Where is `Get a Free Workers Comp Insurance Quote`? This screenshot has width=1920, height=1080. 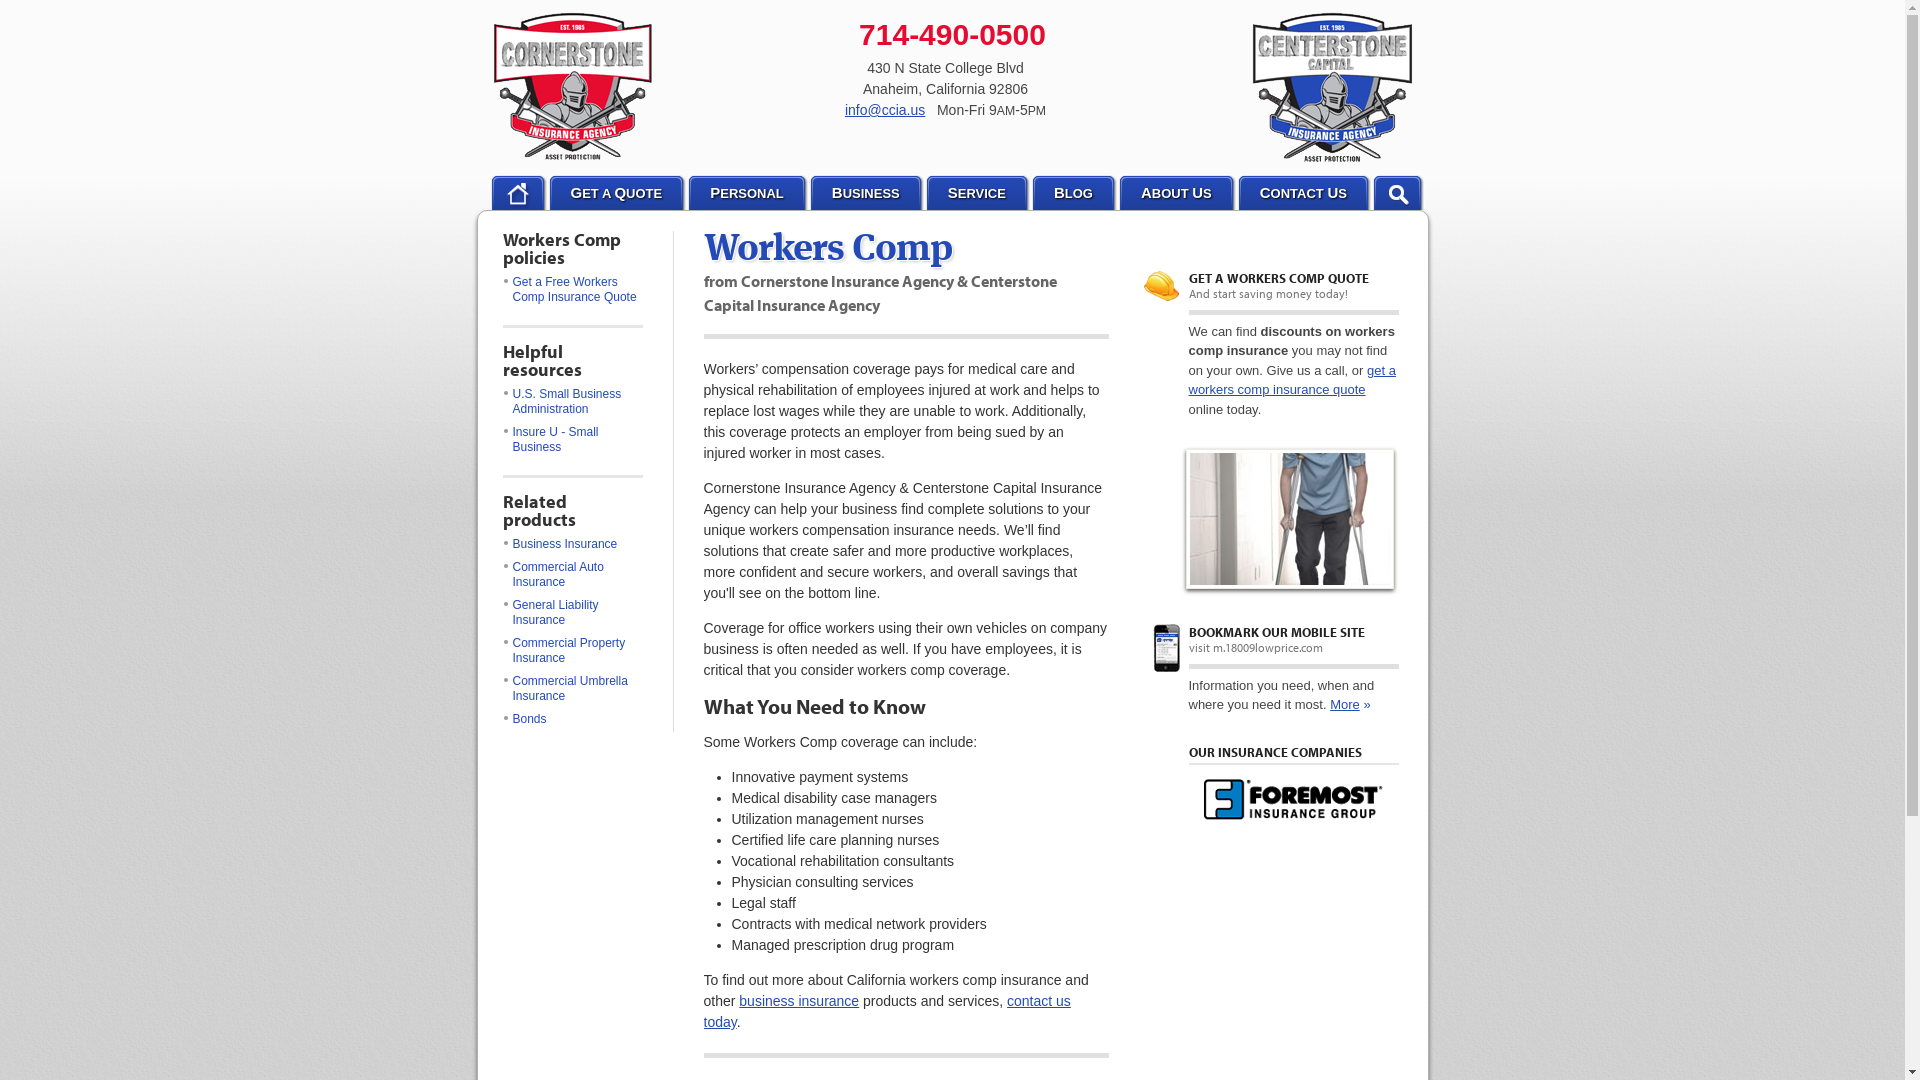 Get a Free Workers Comp Insurance Quote is located at coordinates (572, 291).